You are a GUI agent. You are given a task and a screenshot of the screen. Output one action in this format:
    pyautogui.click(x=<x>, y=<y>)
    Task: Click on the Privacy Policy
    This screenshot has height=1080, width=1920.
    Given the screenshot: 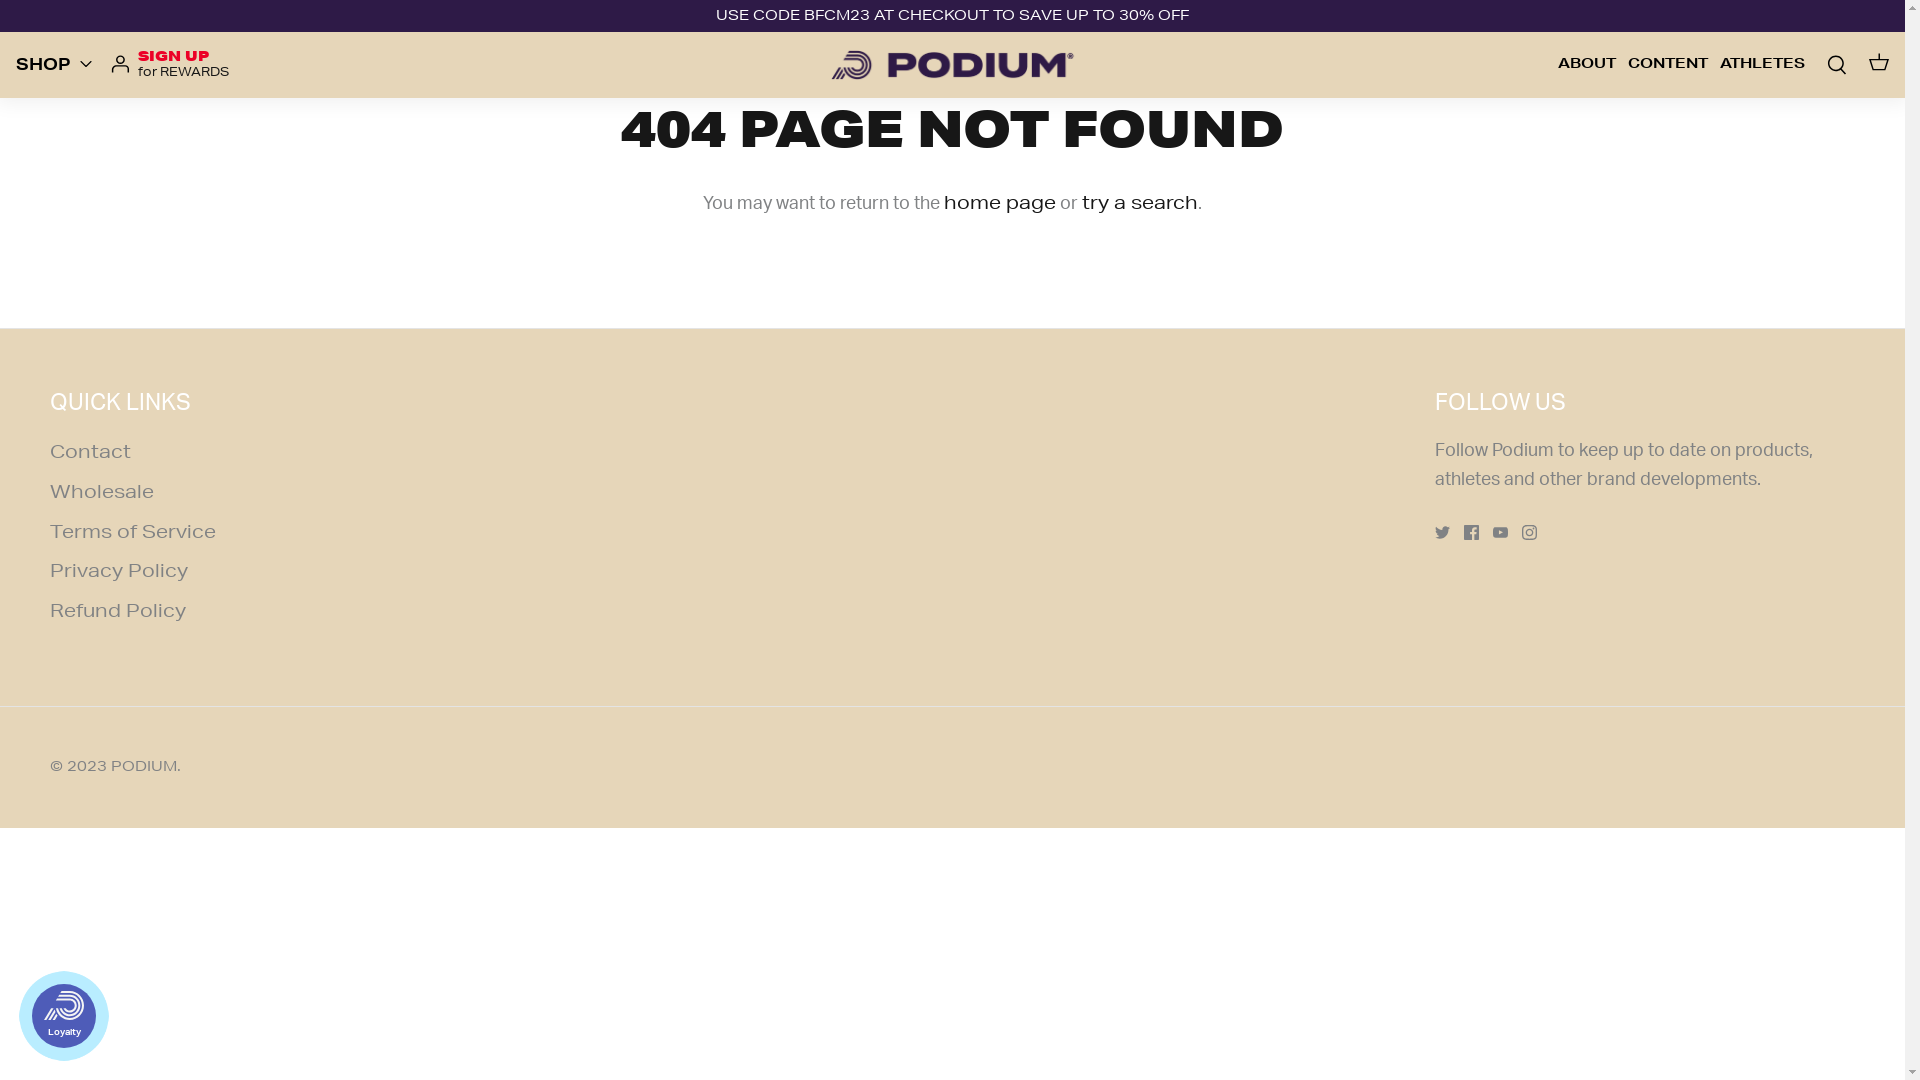 What is the action you would take?
    pyautogui.click(x=119, y=570)
    